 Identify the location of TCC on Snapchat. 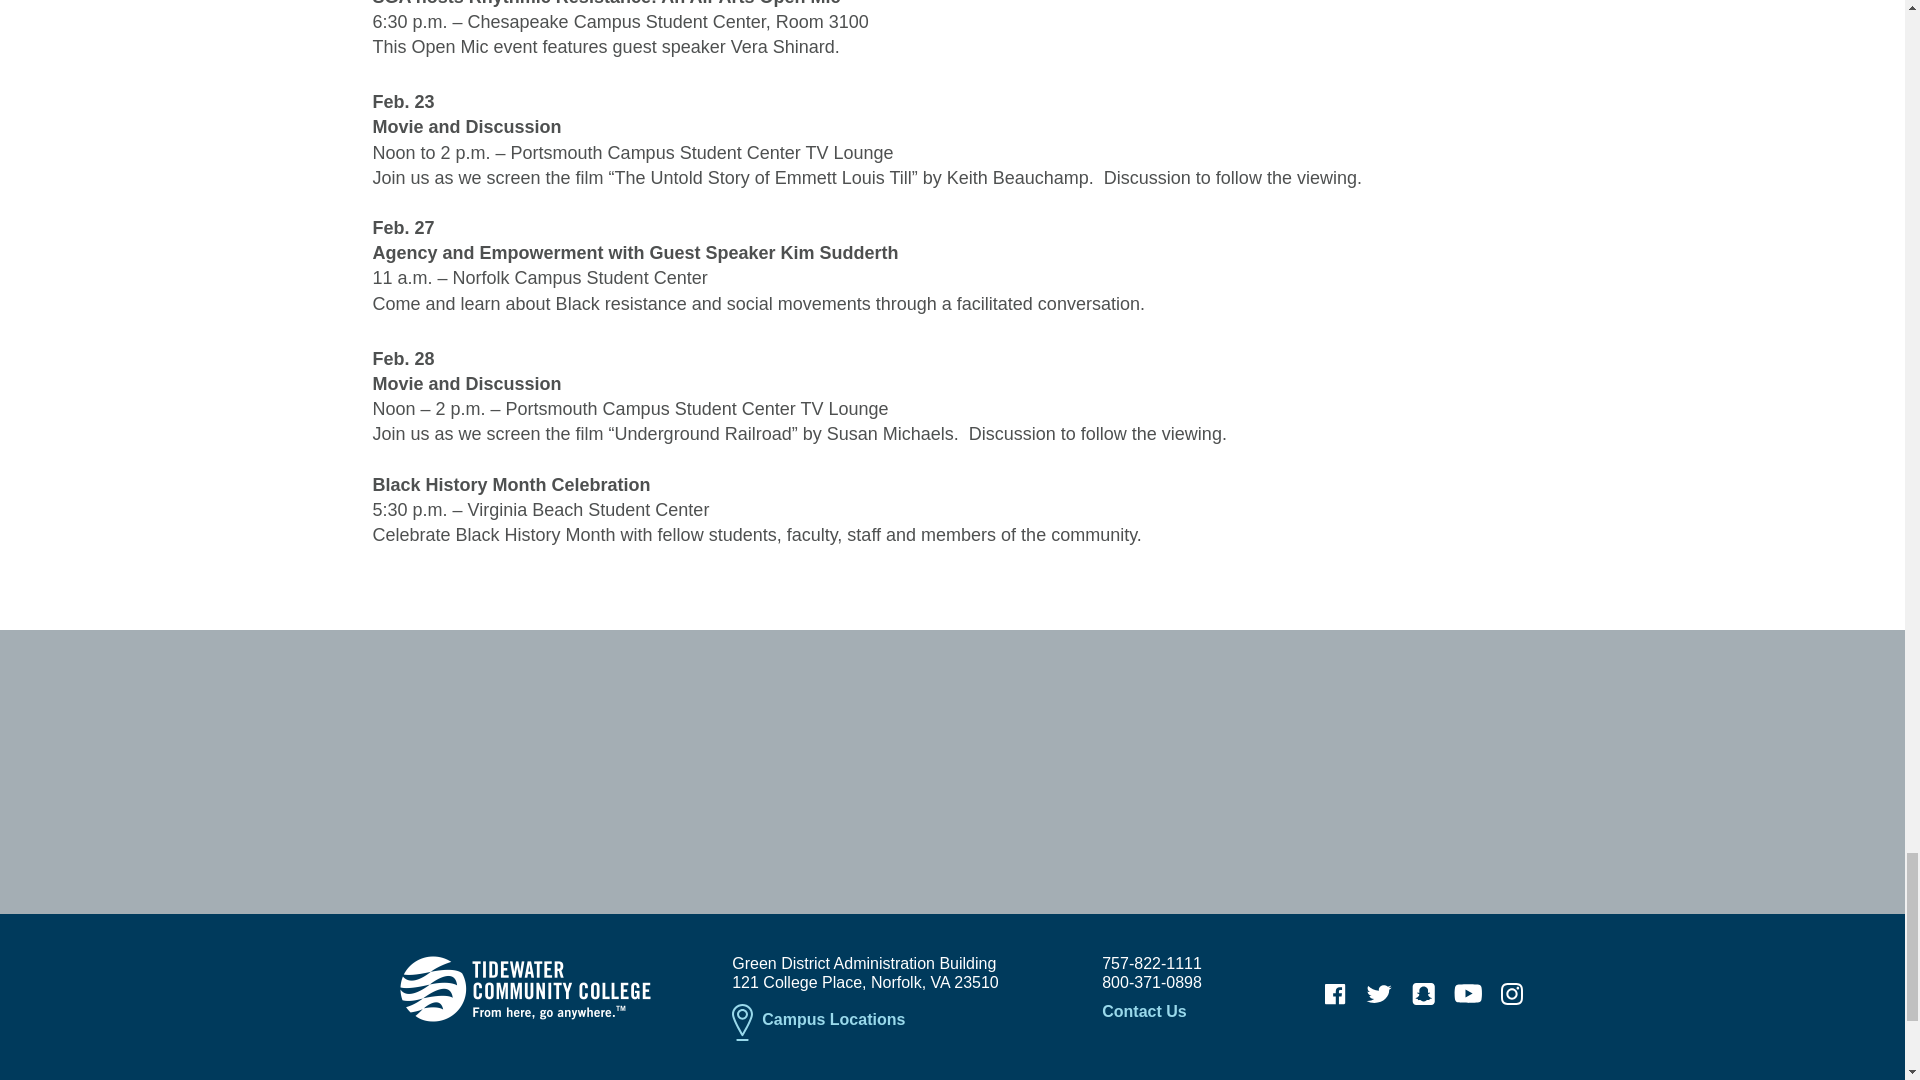
(1423, 994).